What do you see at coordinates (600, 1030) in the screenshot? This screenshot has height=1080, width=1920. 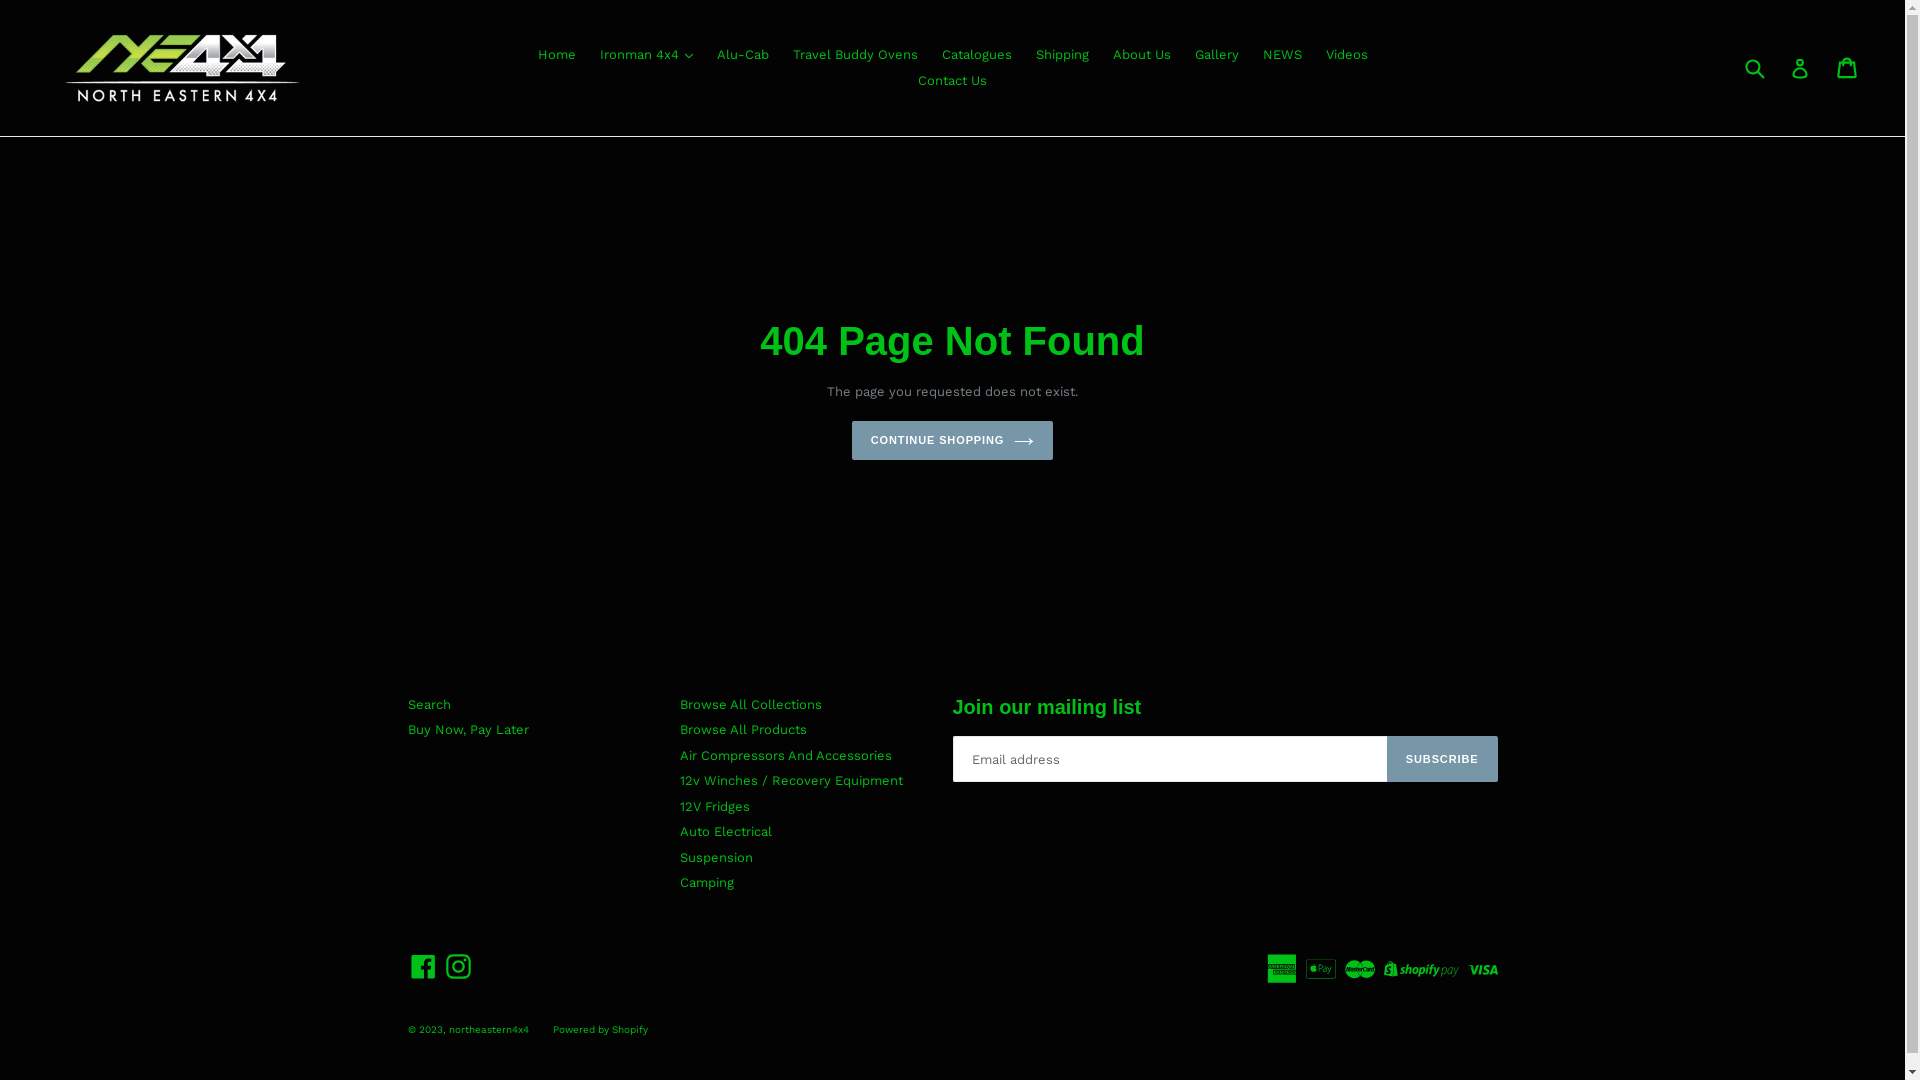 I see `Powered by Shopify` at bounding box center [600, 1030].